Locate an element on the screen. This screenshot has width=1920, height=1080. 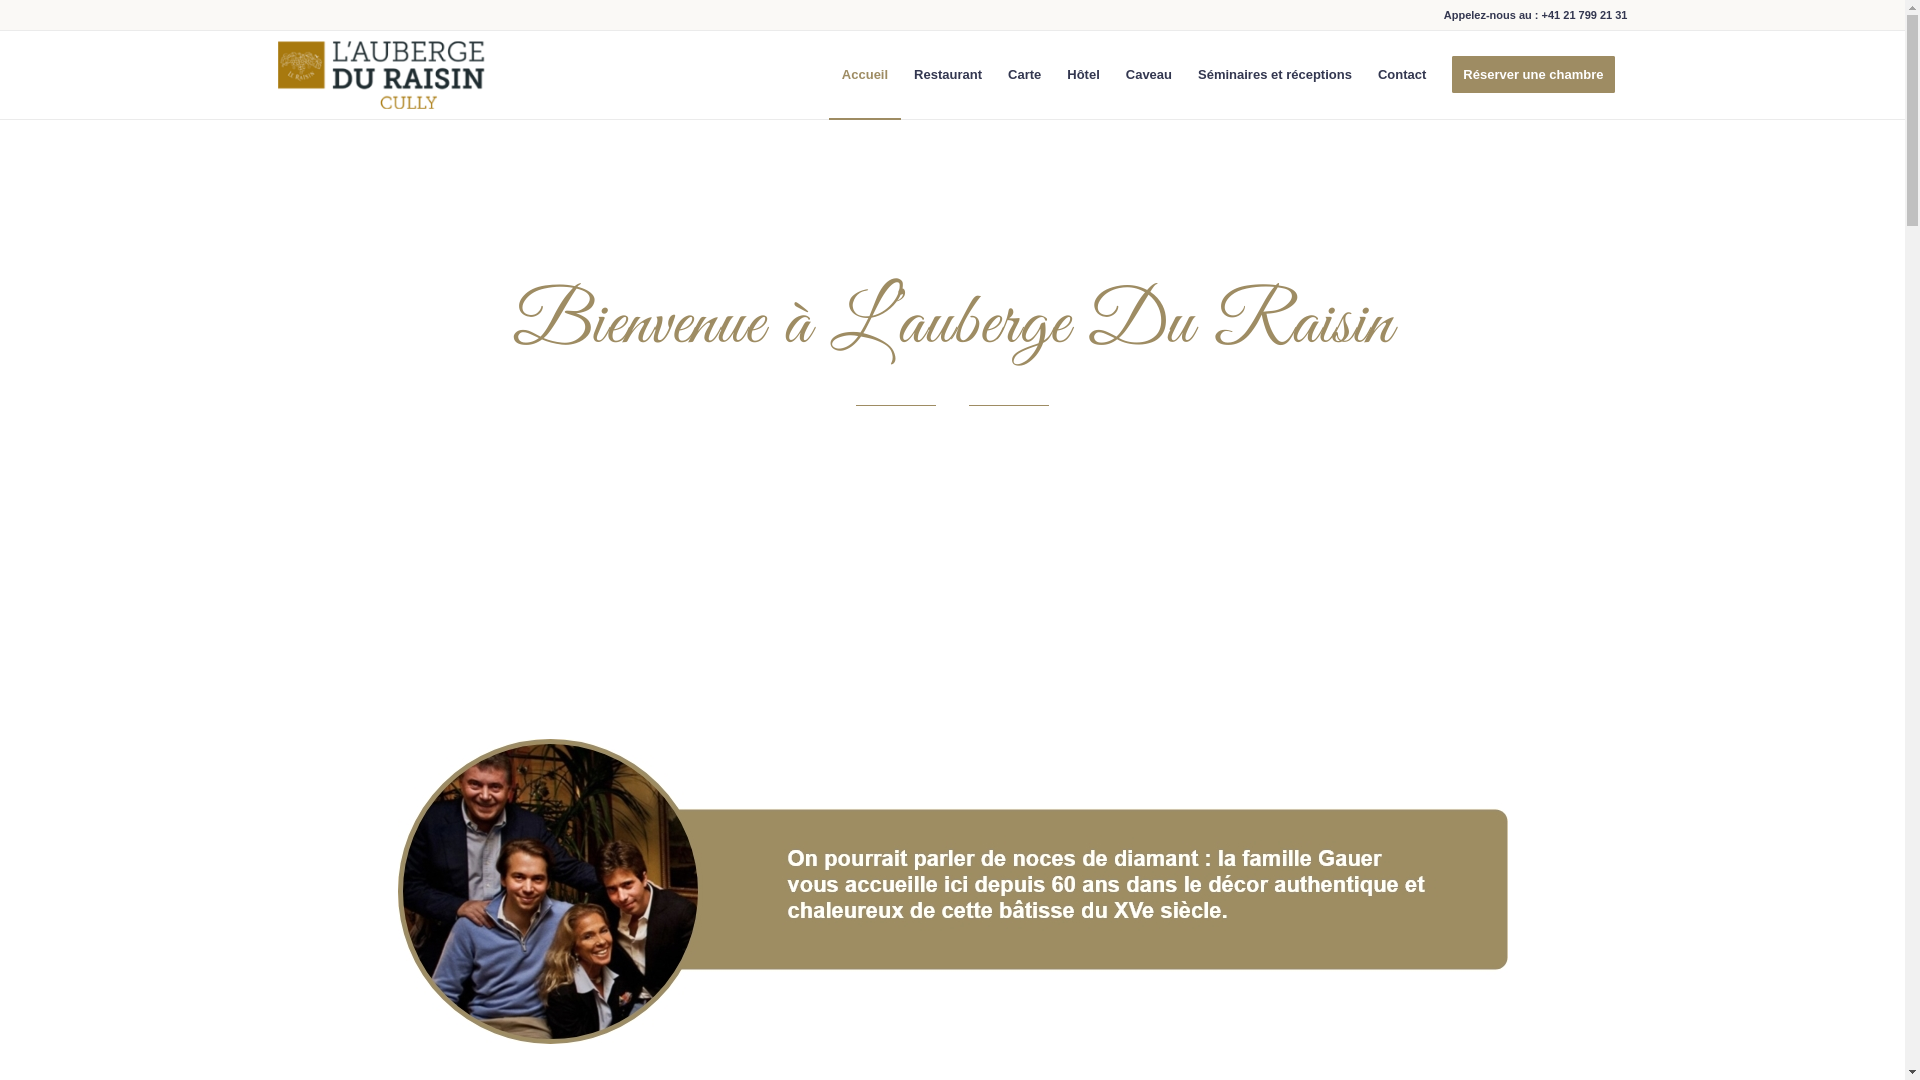
+41 21 799 21 31 is located at coordinates (1585, 15).